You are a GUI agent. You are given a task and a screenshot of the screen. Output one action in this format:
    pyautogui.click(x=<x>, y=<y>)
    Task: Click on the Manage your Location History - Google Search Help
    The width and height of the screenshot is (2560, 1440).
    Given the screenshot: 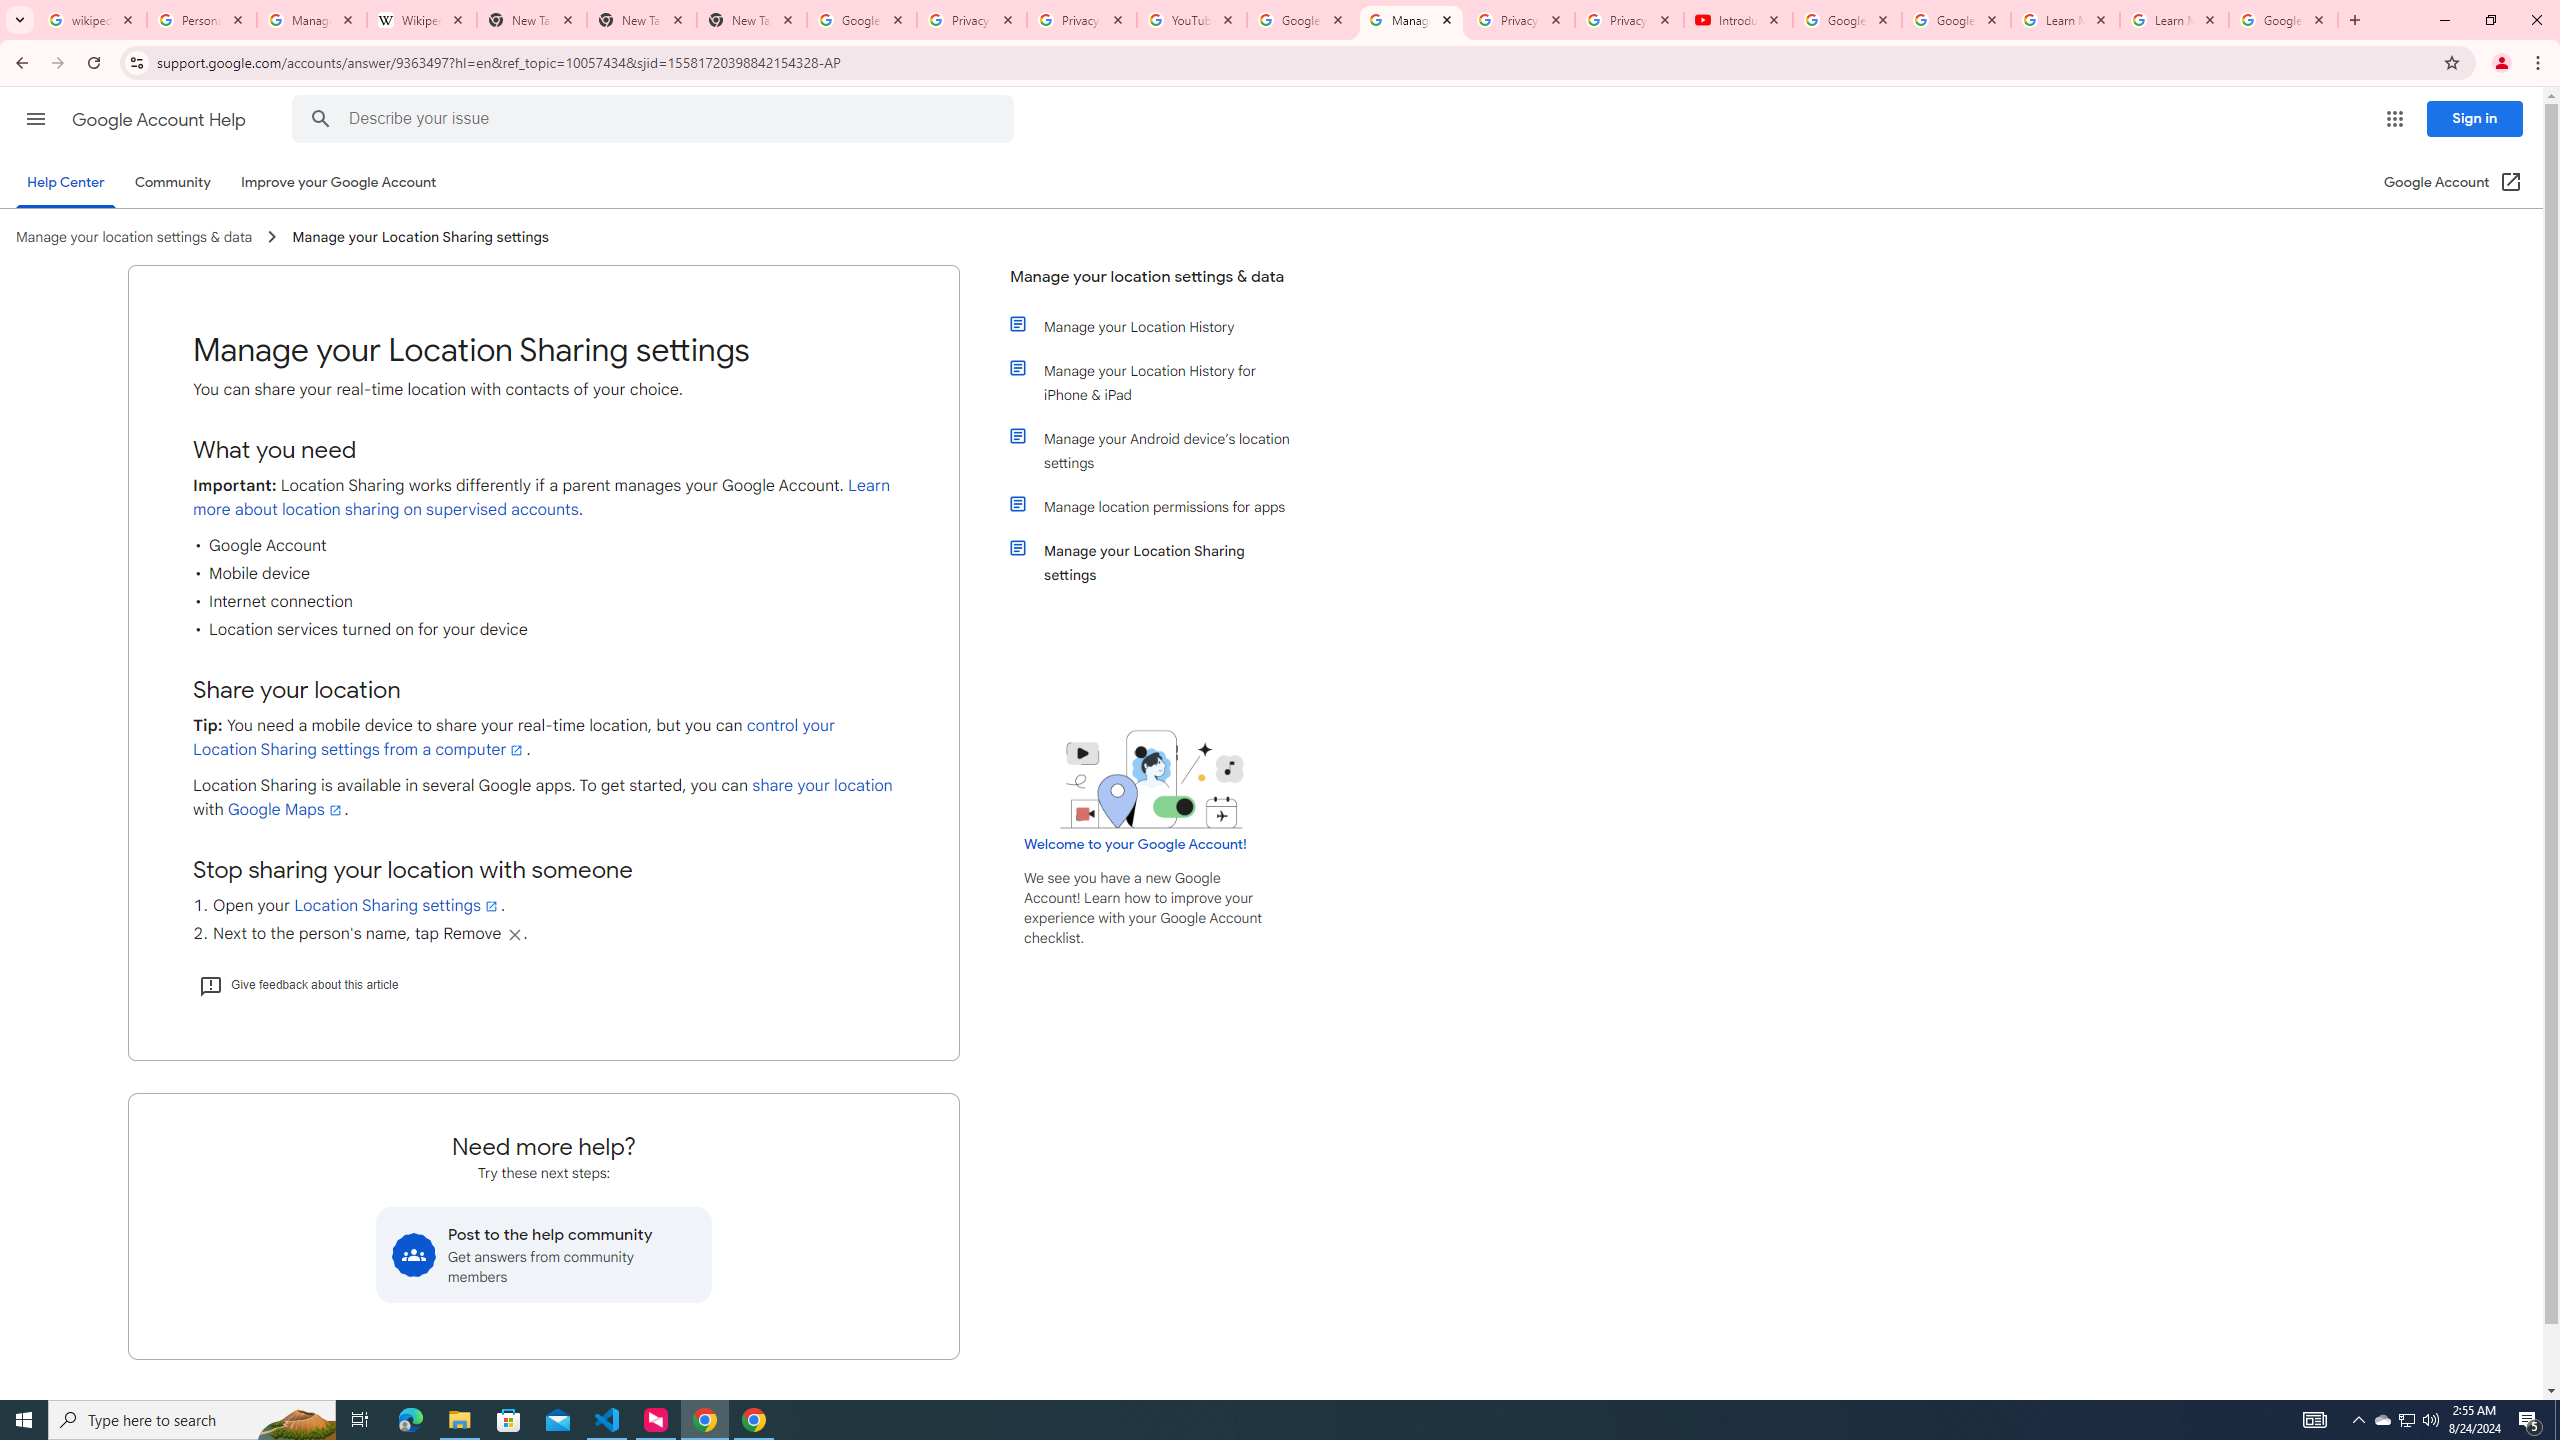 What is the action you would take?
    pyautogui.click(x=312, y=20)
    